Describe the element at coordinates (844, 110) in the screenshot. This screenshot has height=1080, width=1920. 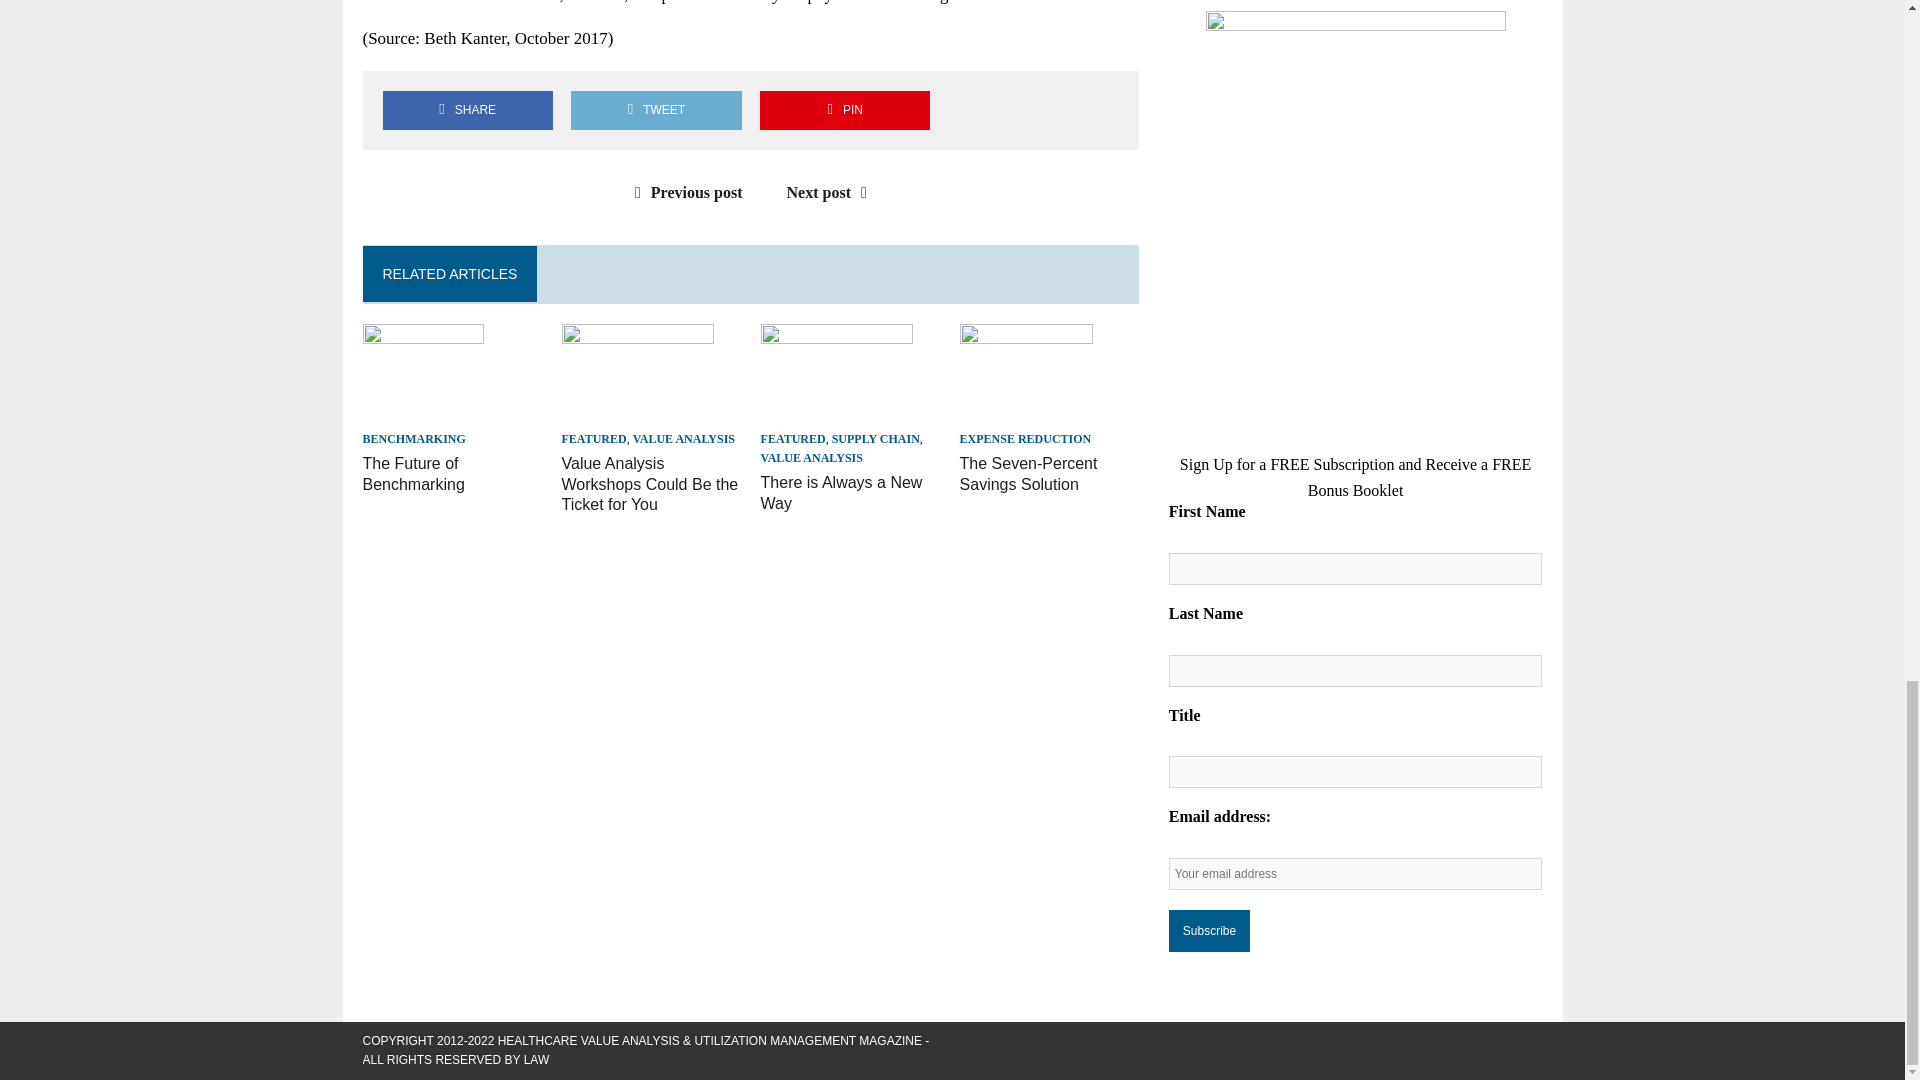
I see `Pin This Post` at that location.